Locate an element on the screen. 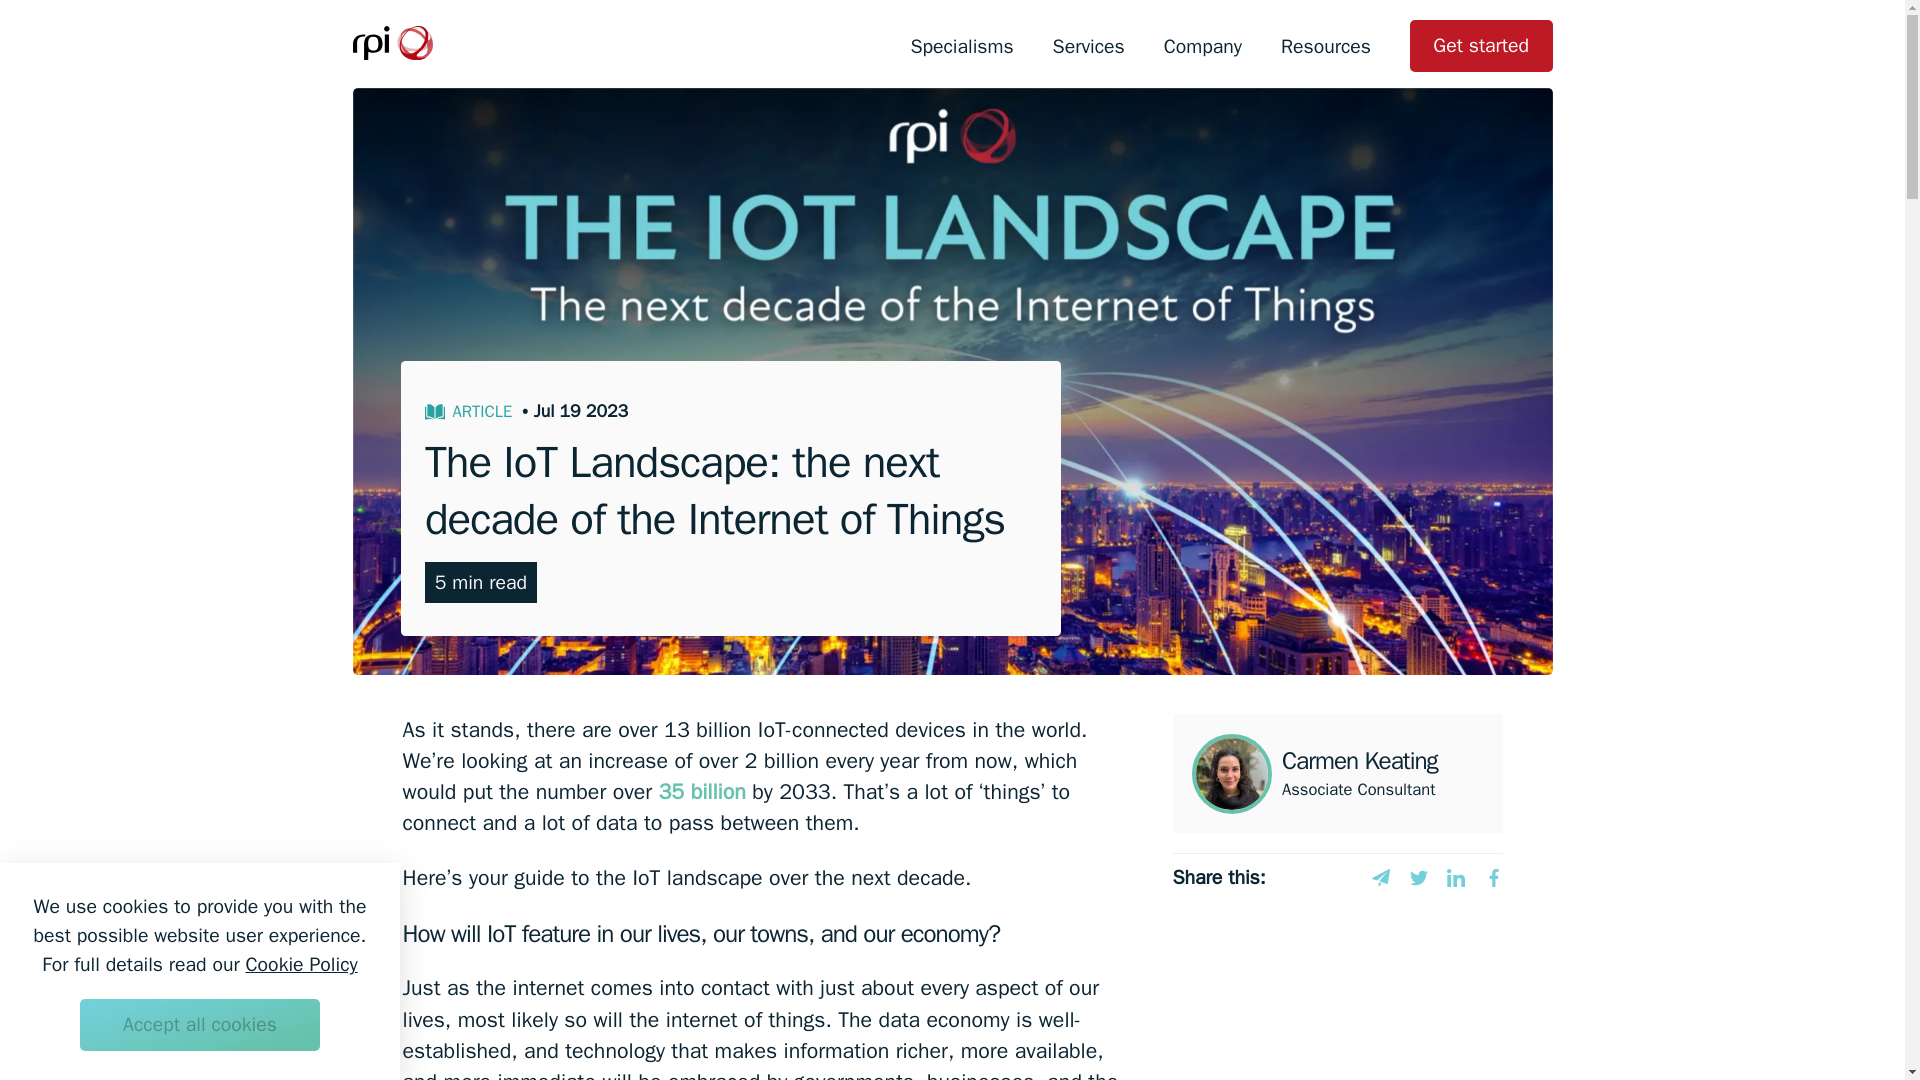  Resources is located at coordinates (1325, 46).